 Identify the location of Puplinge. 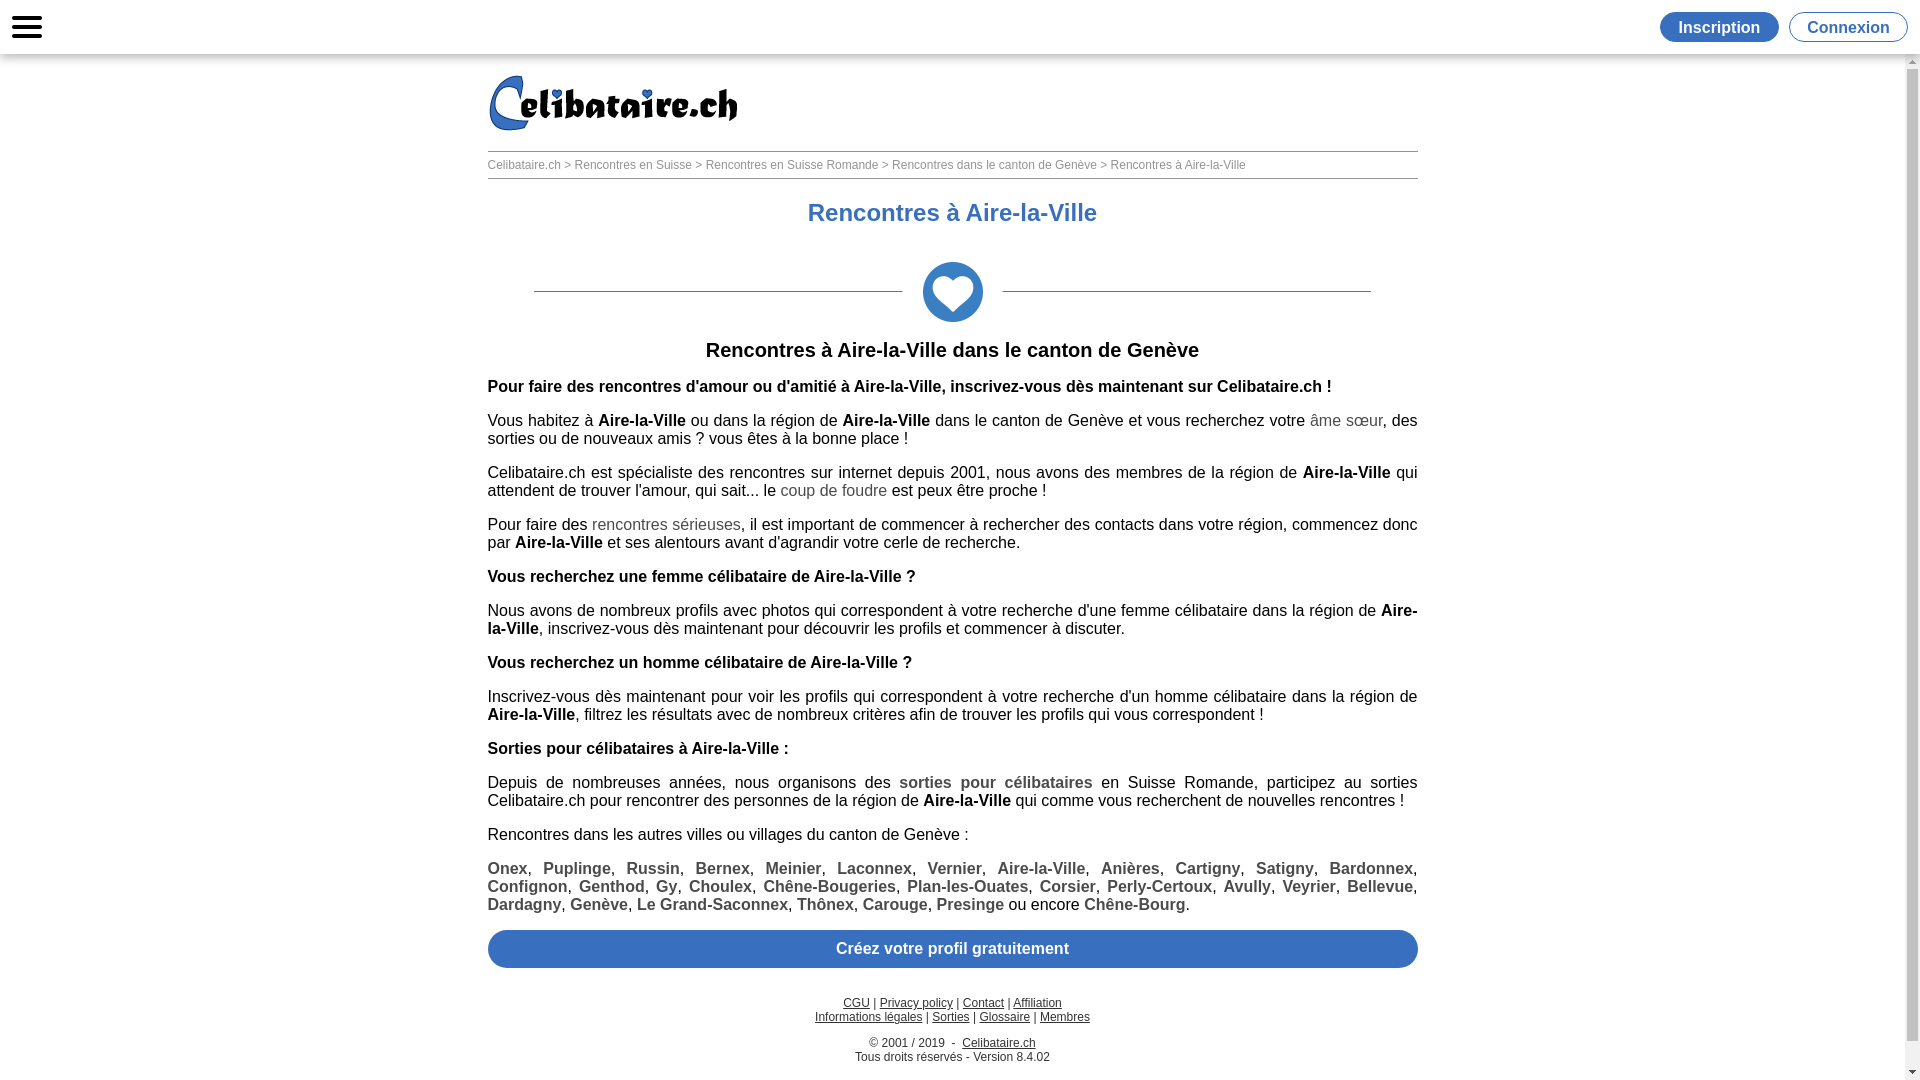
(577, 868).